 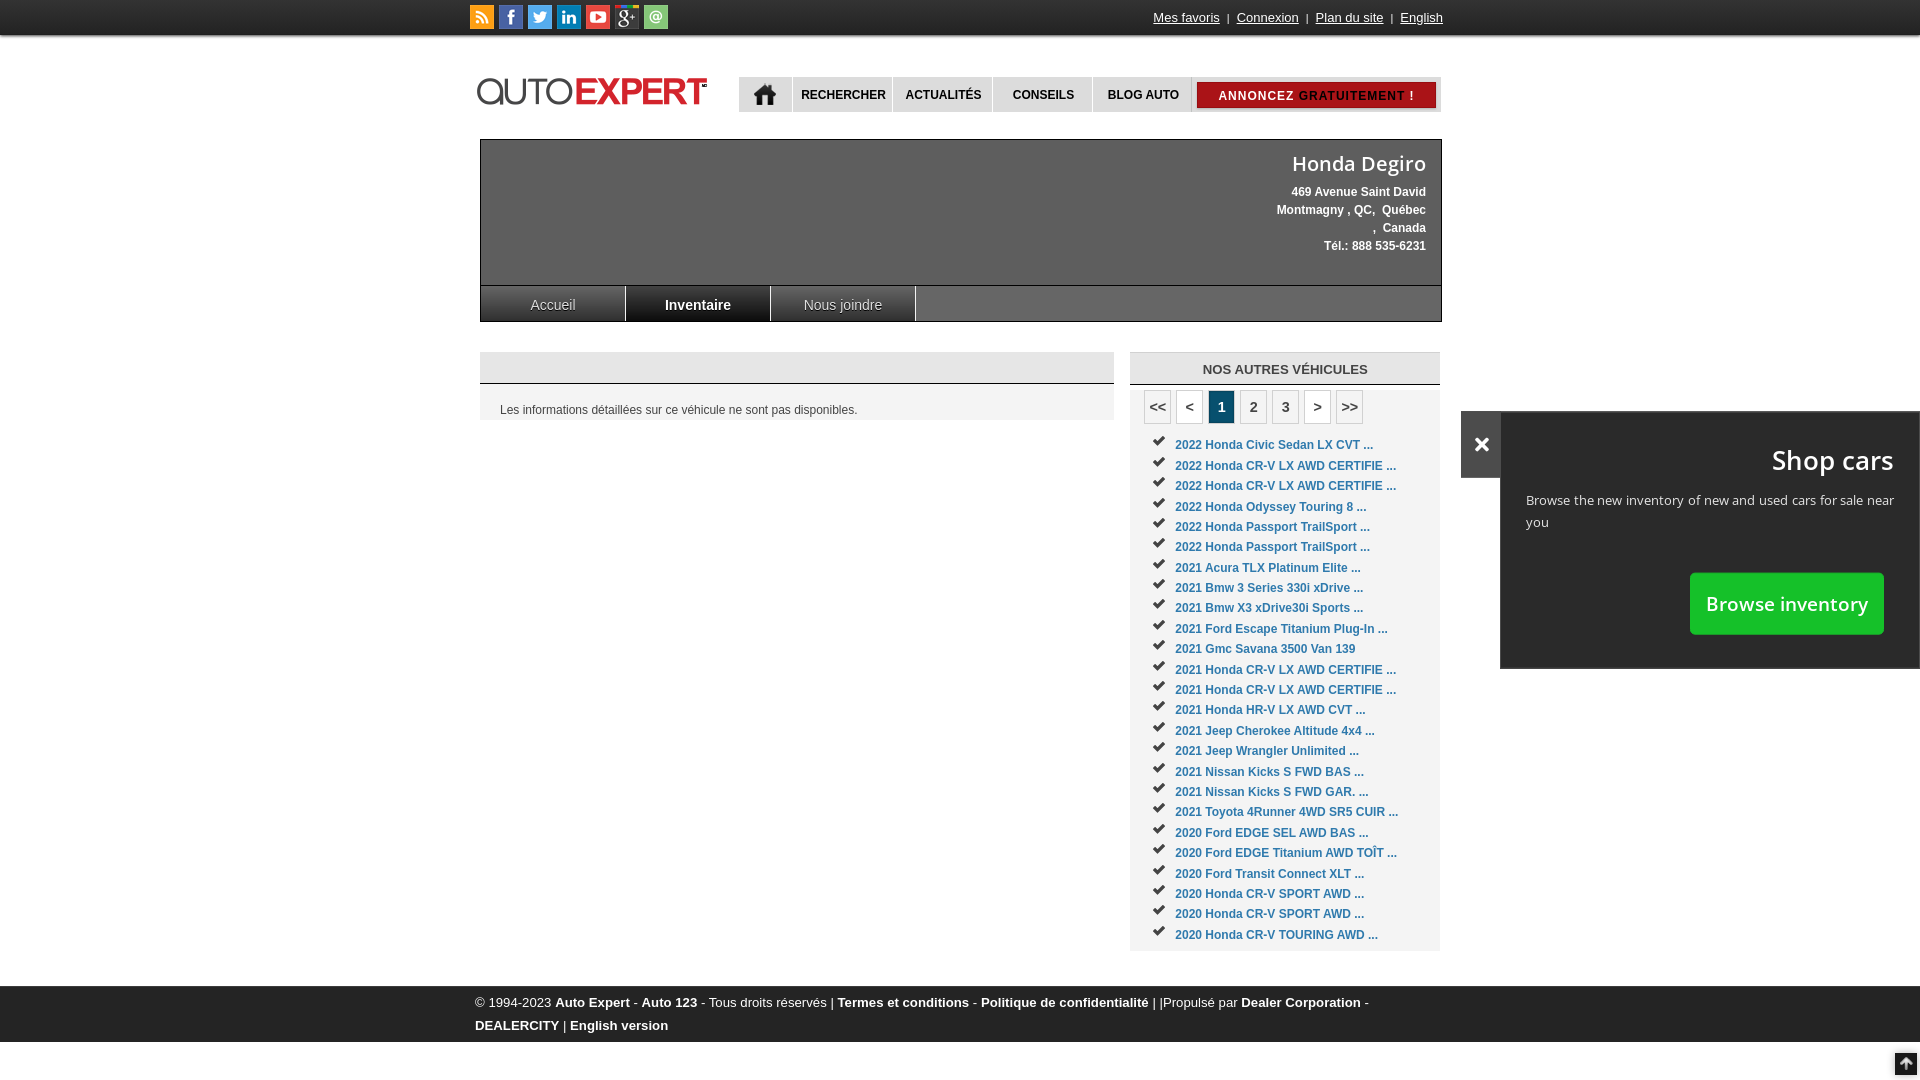 I want to click on BLOG AUTO, so click(x=1142, y=94).